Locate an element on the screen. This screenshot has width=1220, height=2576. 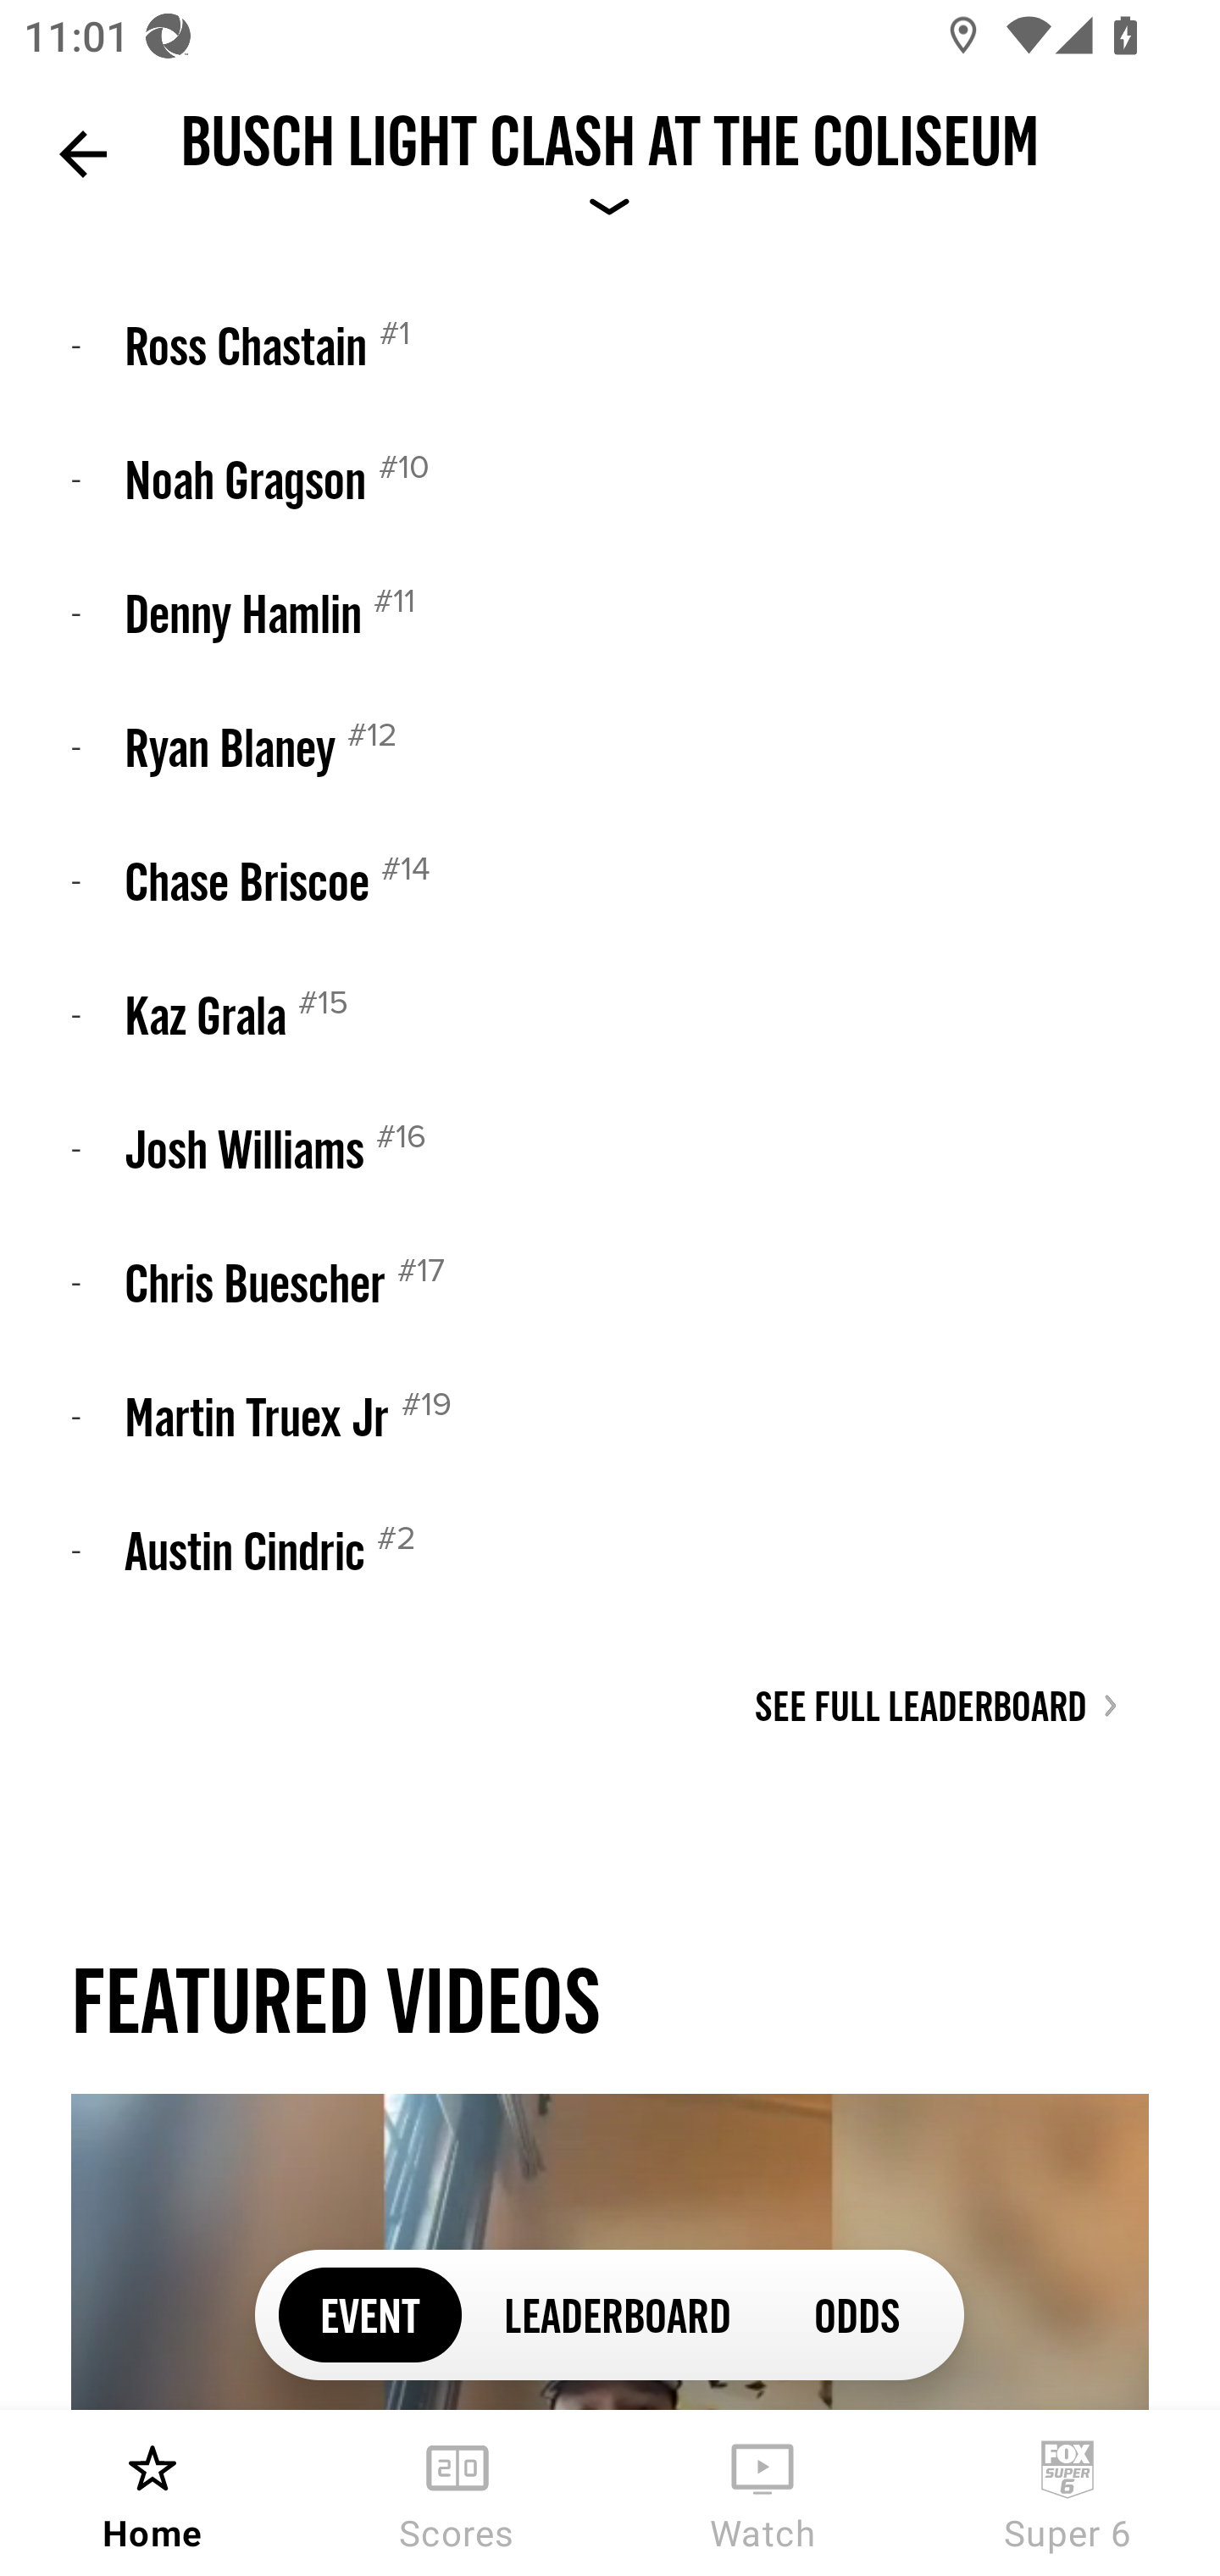
SEE FULL LEADERBOARD is located at coordinates (938, 1707).